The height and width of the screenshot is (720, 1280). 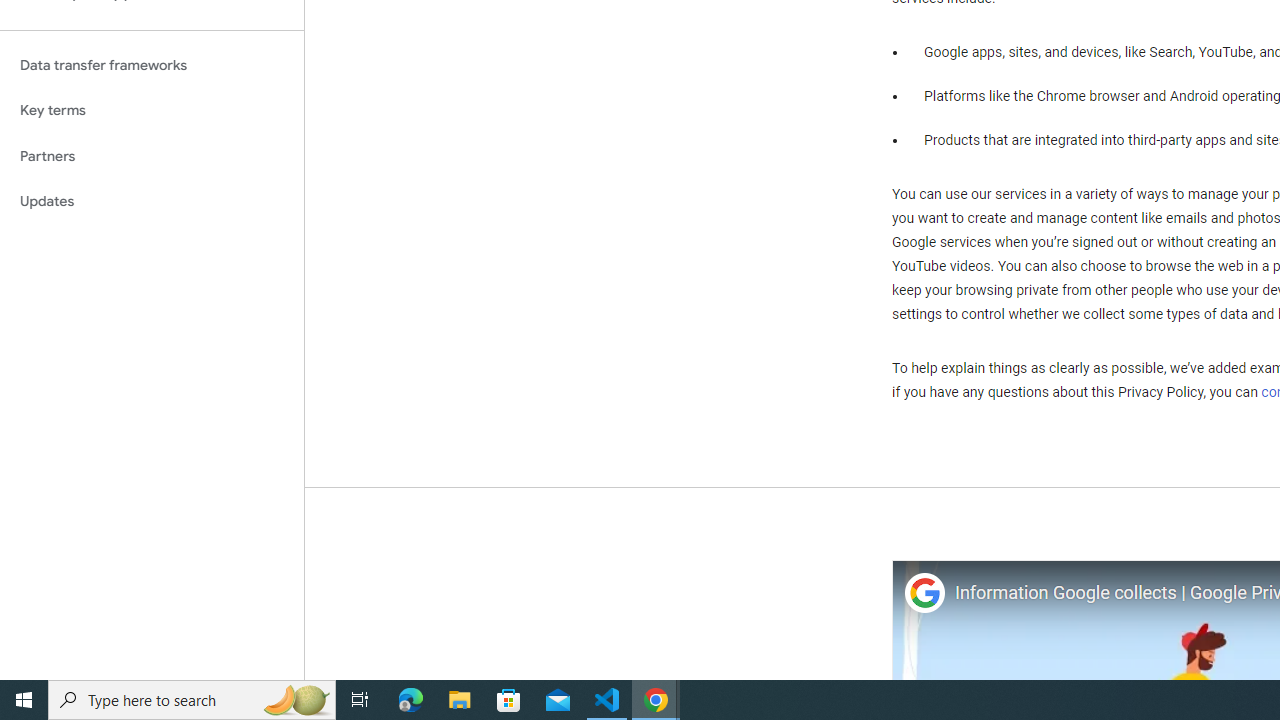 I want to click on Partners, so click(x=152, y=156).